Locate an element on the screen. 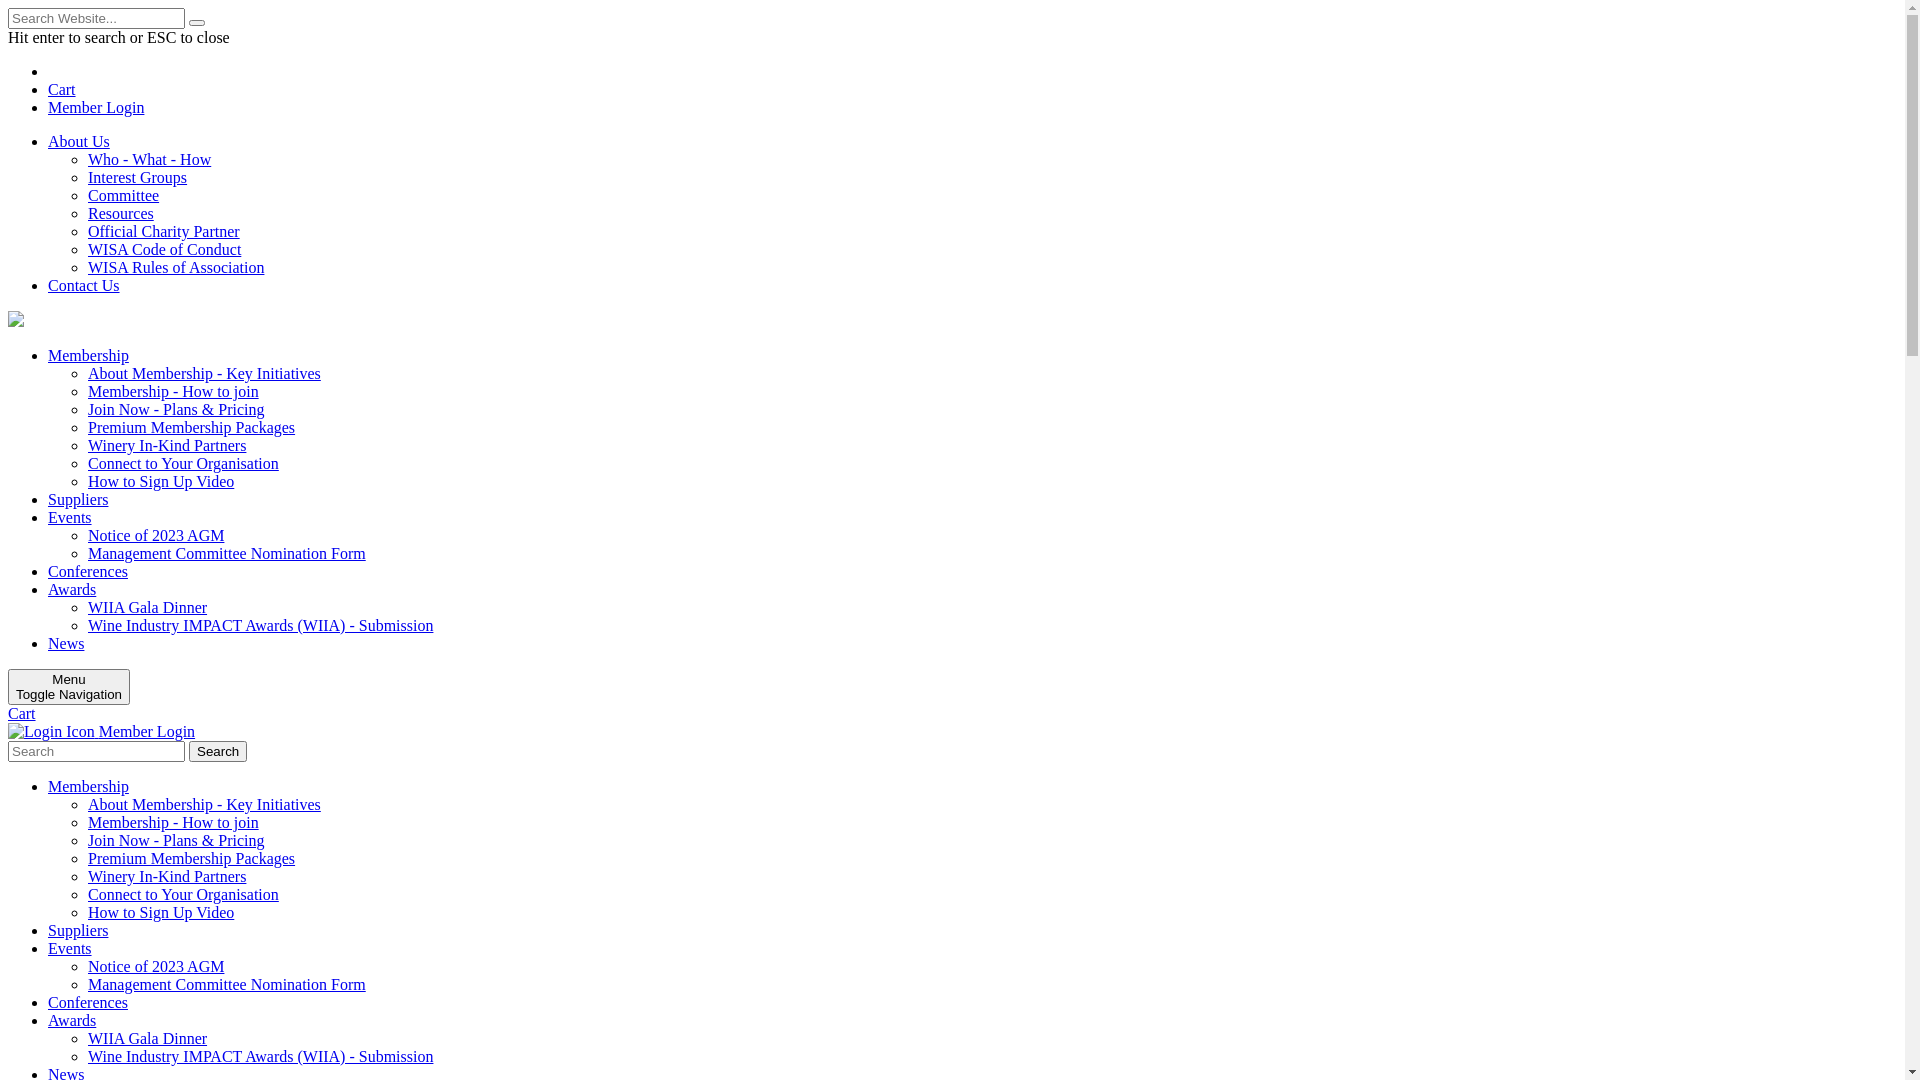  Wine Industry IMPACT Awards (WIIA) - Submission is located at coordinates (260, 626).